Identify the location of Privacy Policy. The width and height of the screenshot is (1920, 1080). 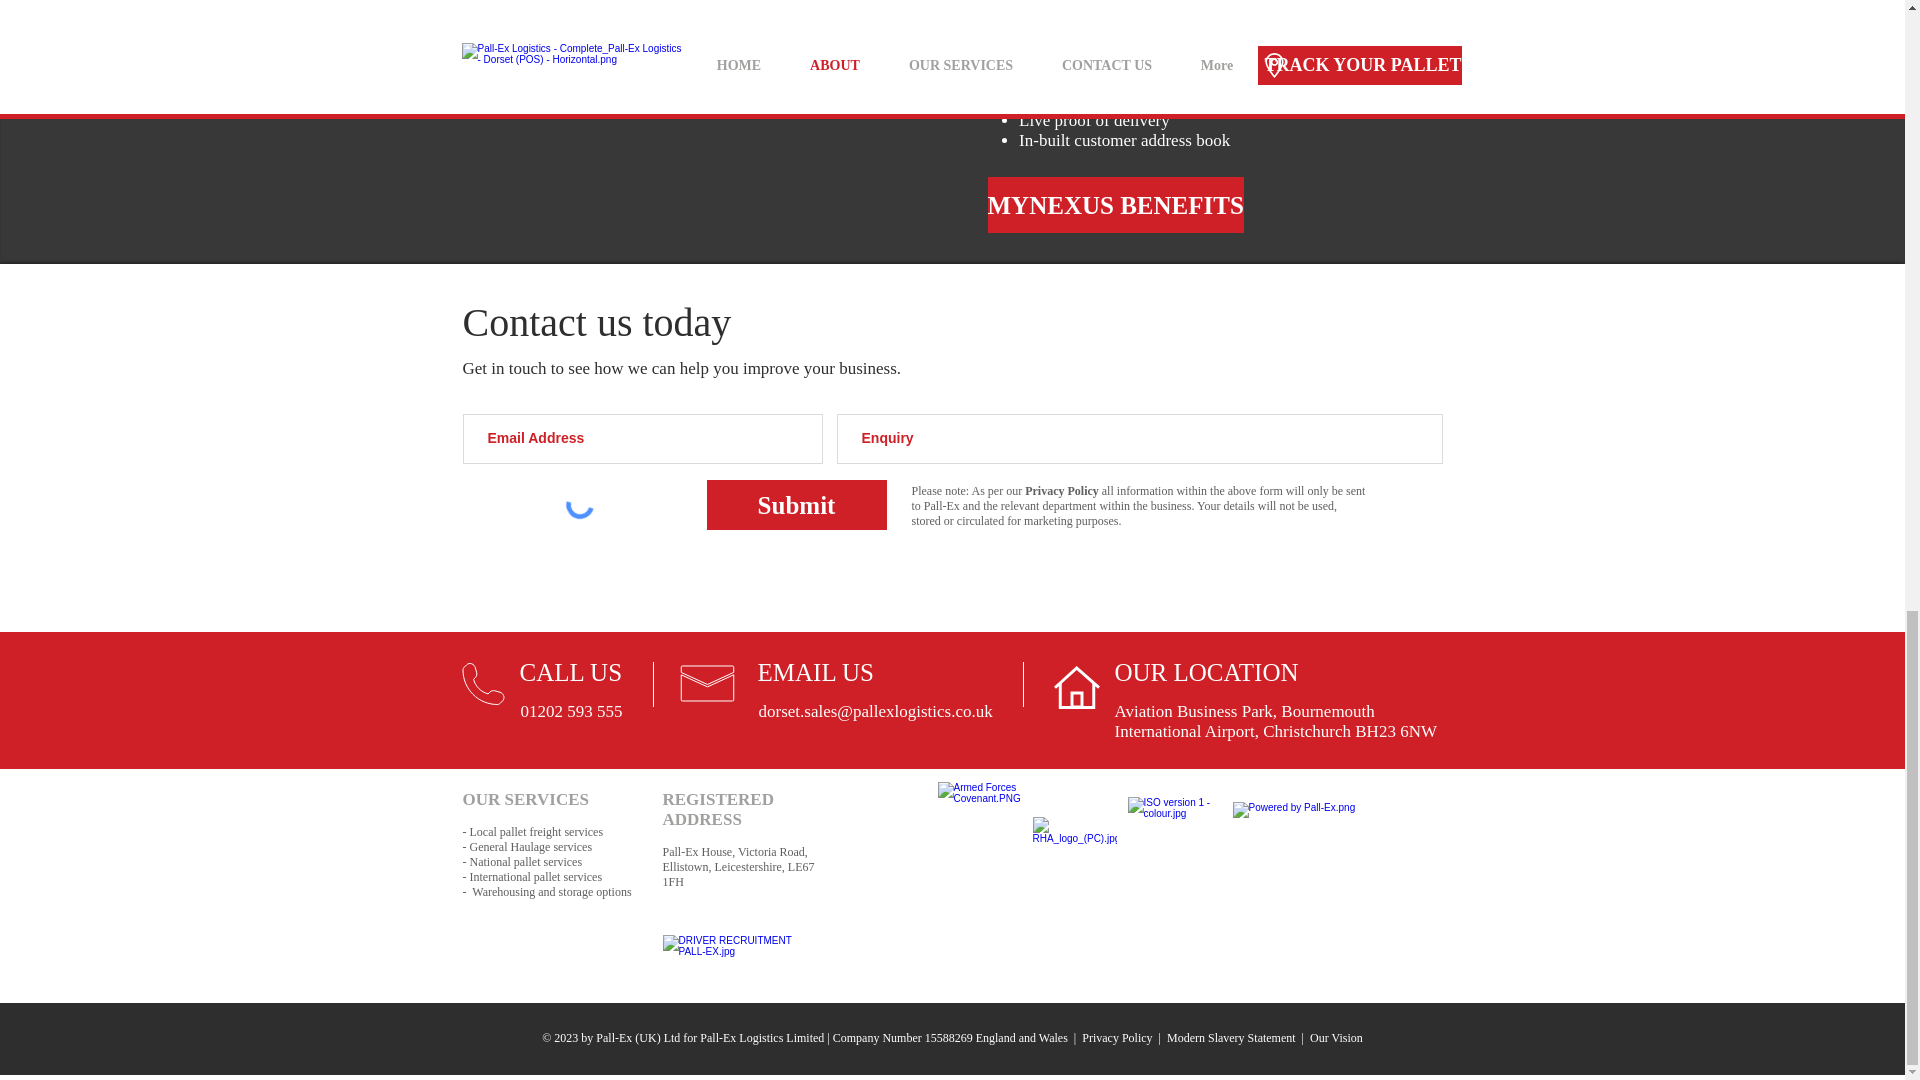
(1062, 490).